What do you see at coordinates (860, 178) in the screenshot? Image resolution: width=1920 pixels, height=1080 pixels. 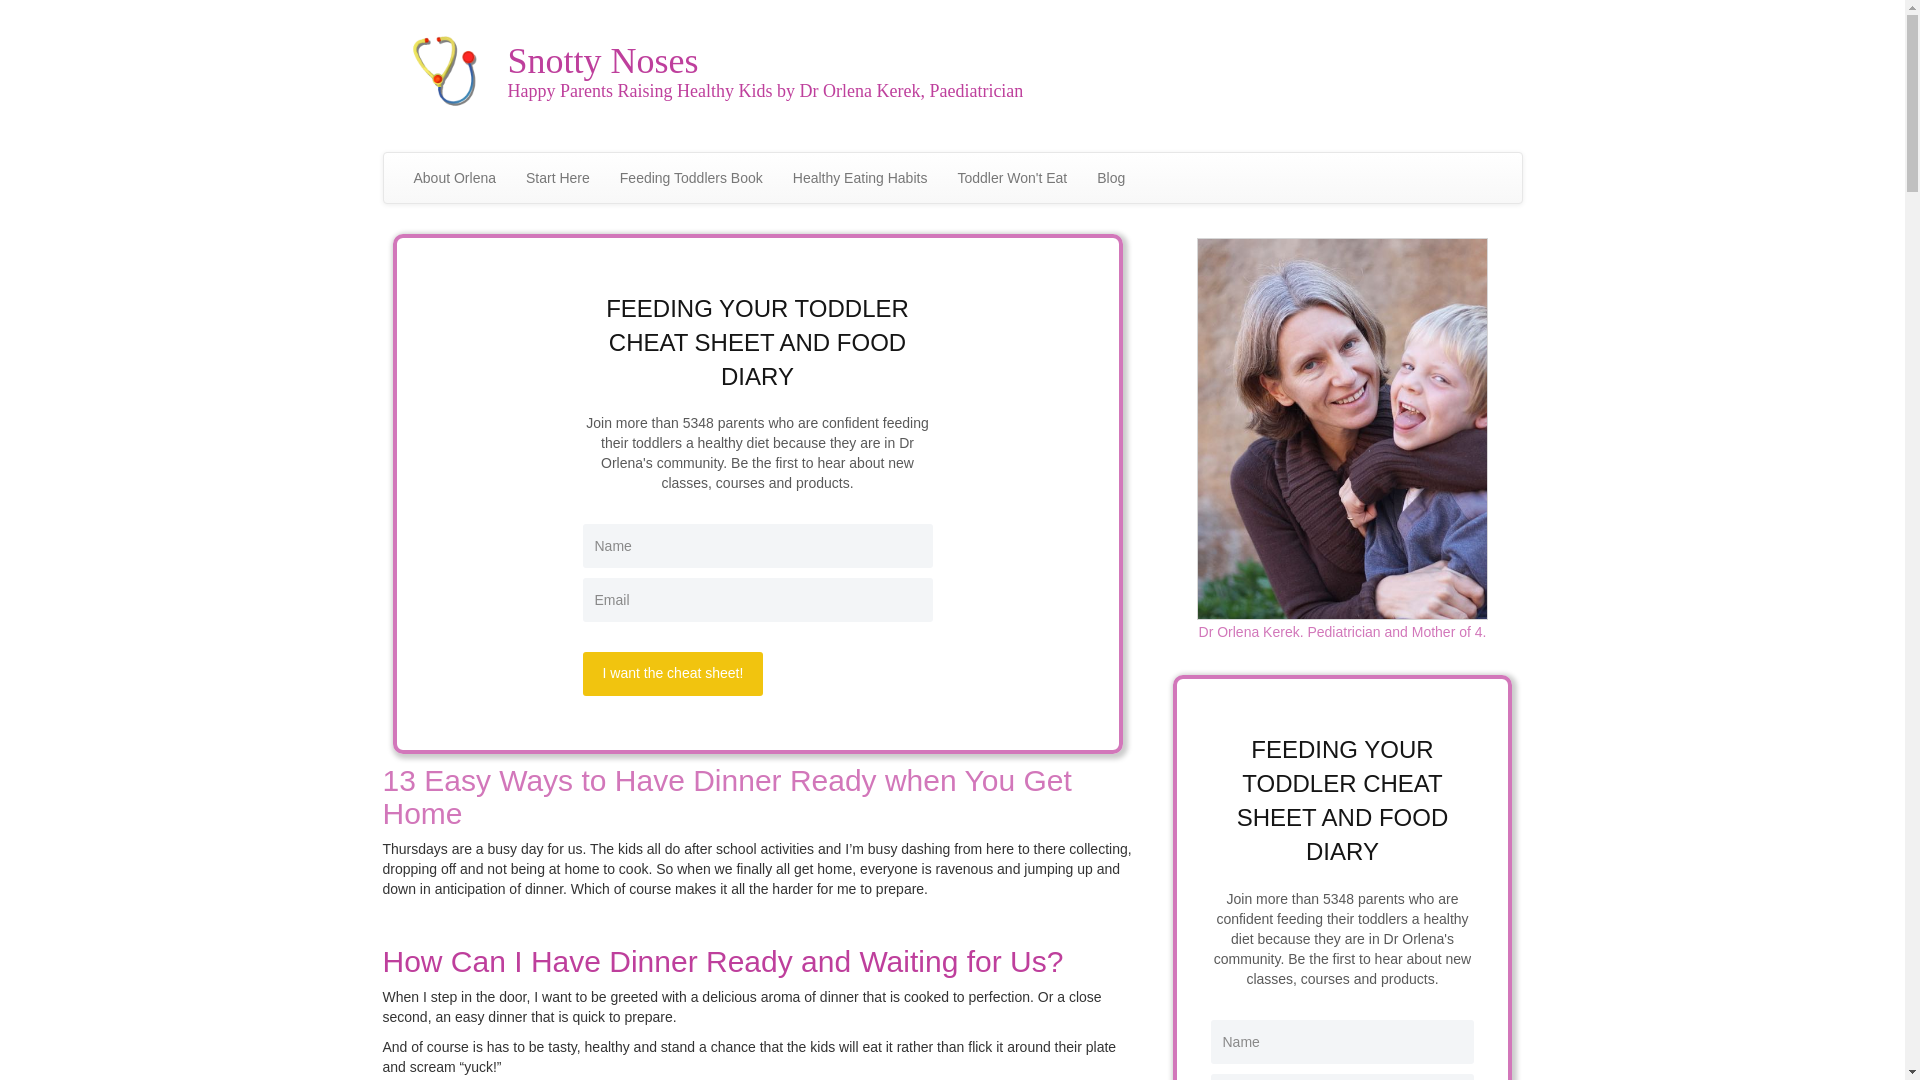 I see `Healthy Eating Habits` at bounding box center [860, 178].